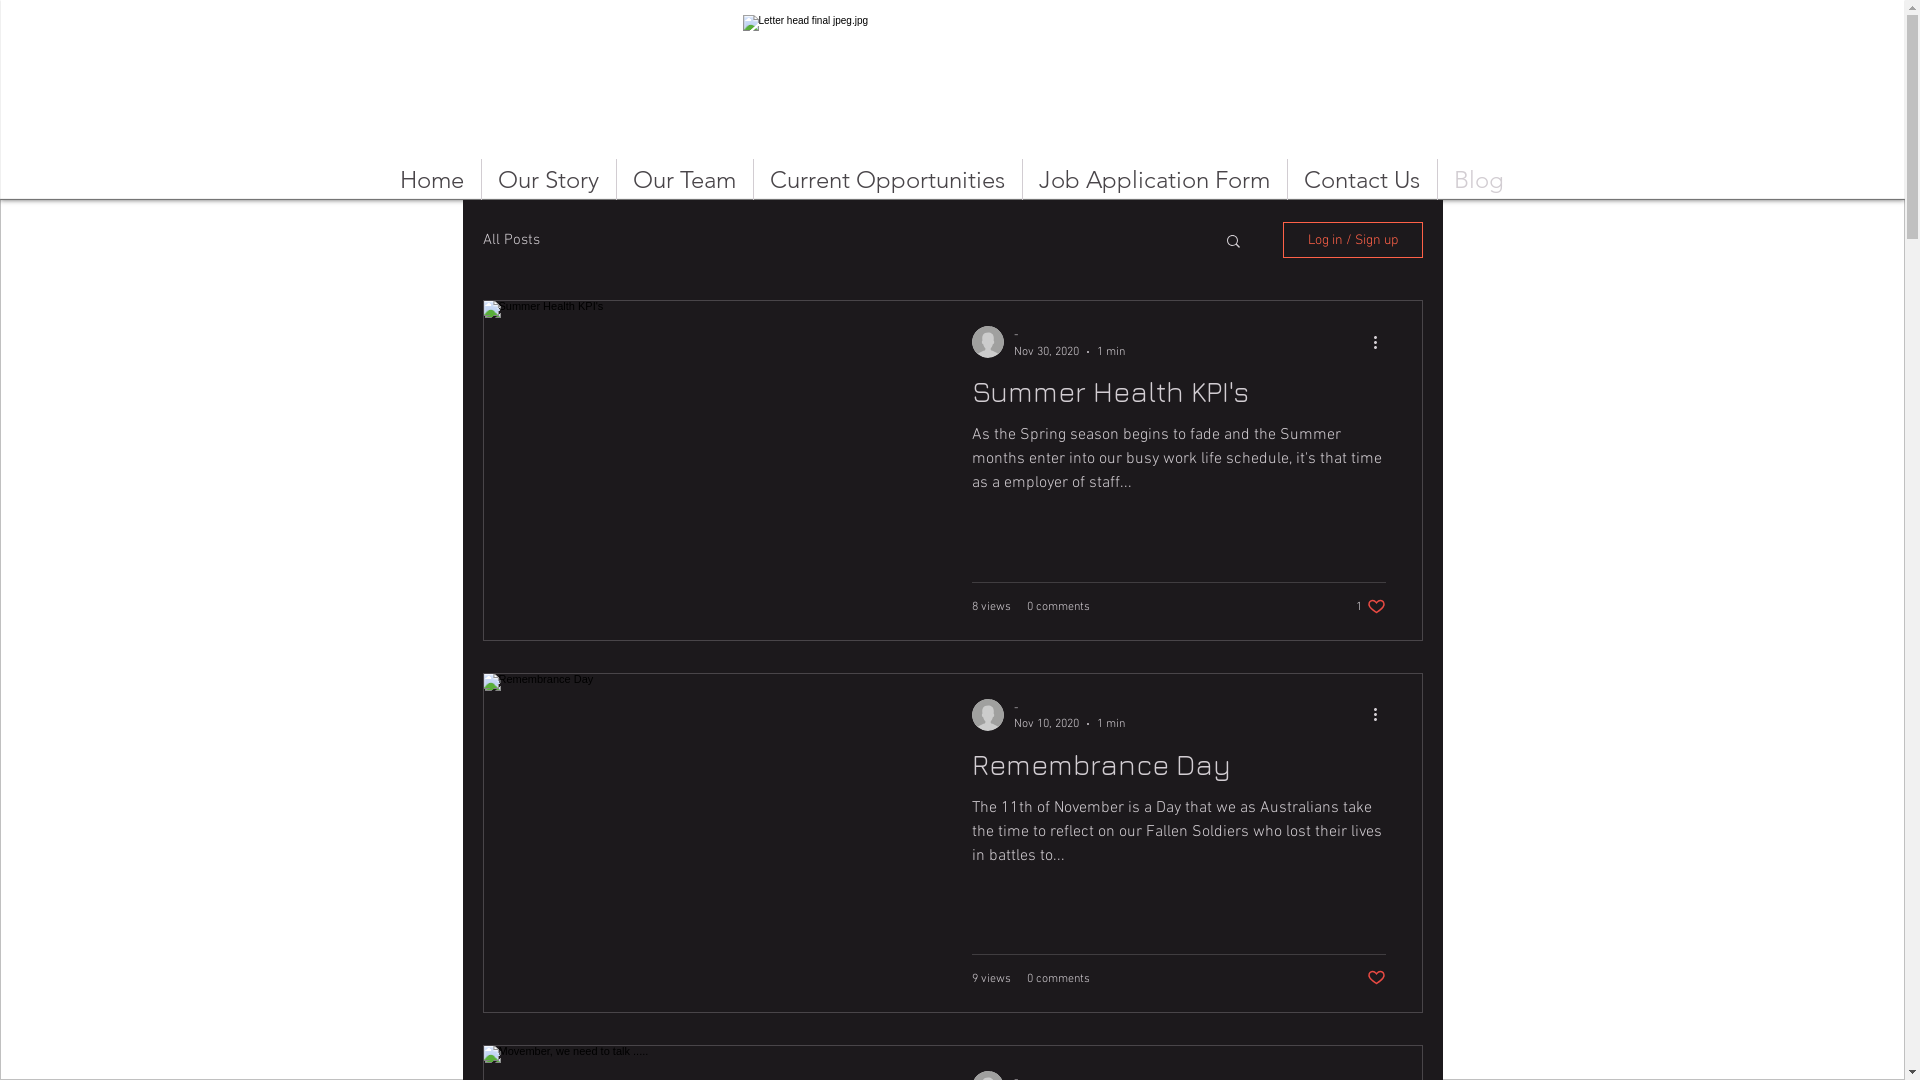 The height and width of the screenshot is (1080, 1920). Describe the element at coordinates (1058, 607) in the screenshot. I see `0 comments` at that location.